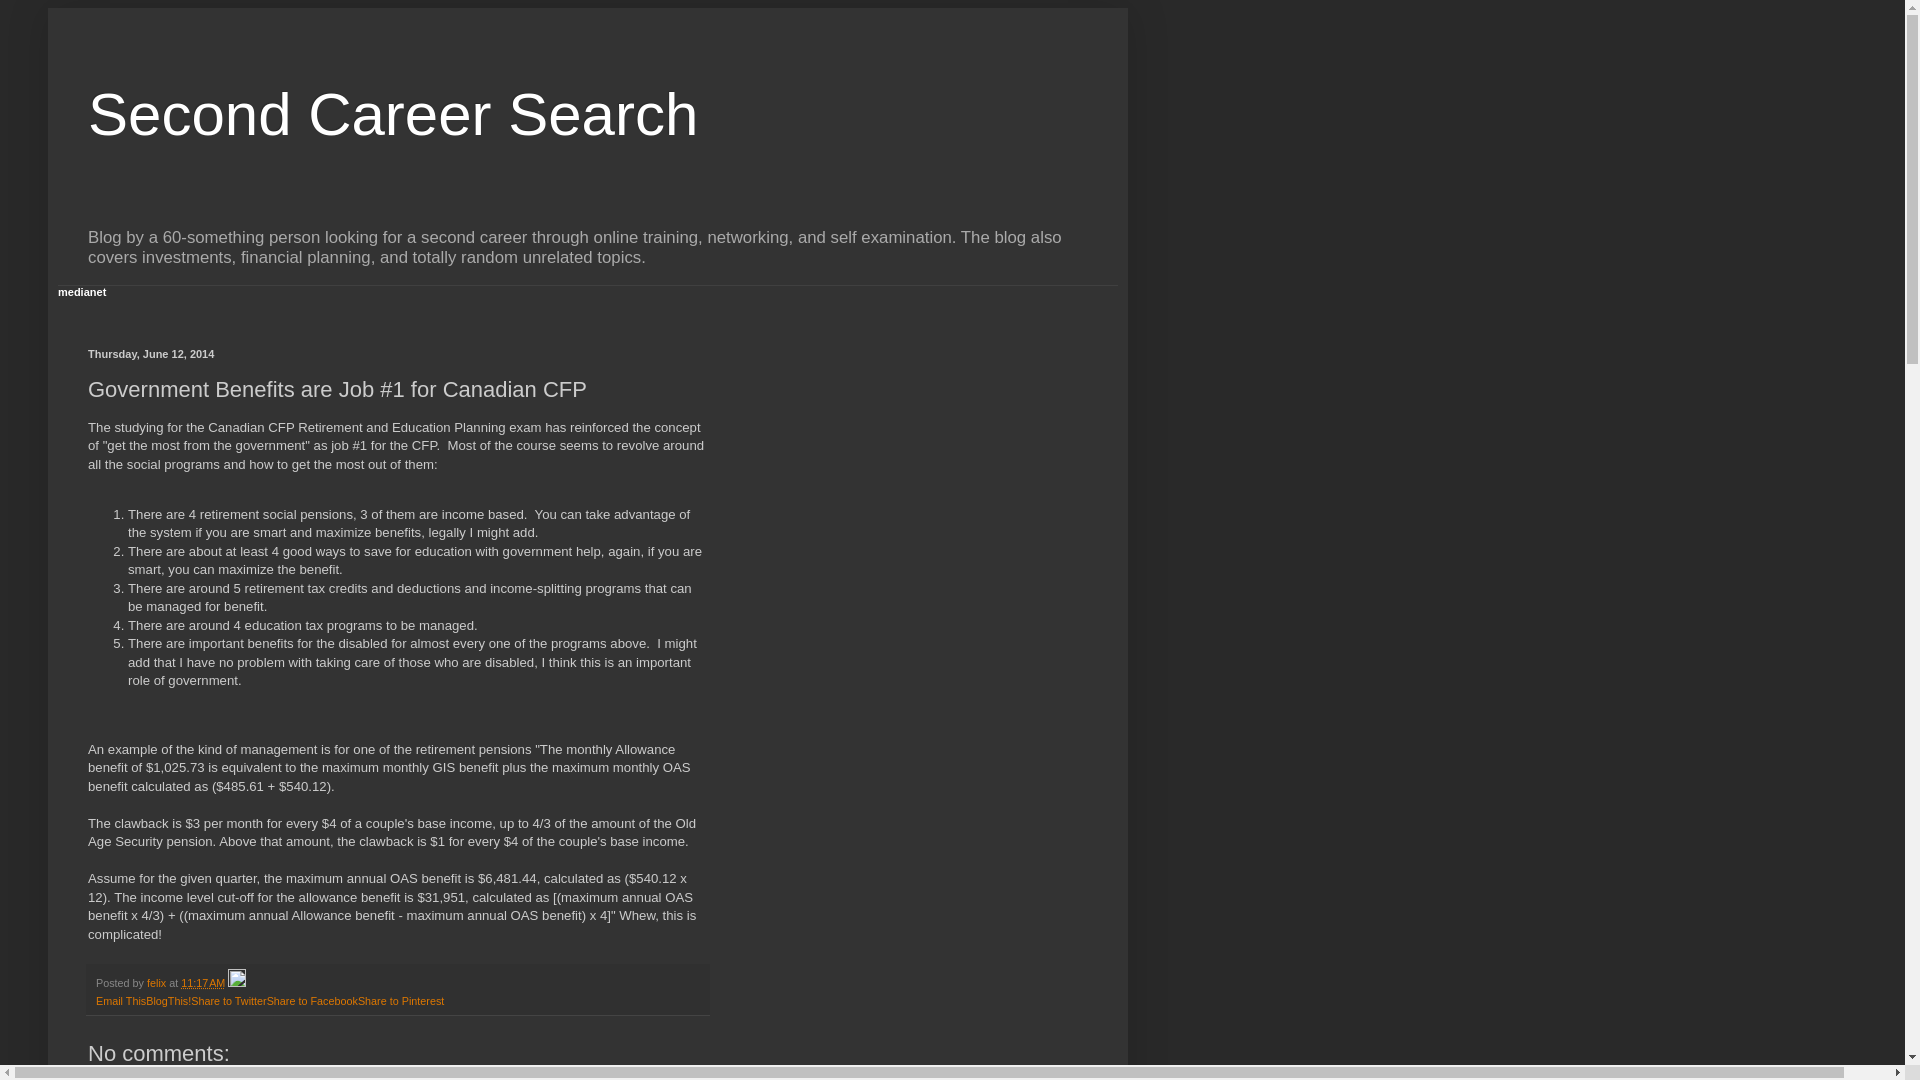 This screenshot has height=1080, width=1920. Describe the element at coordinates (312, 1000) in the screenshot. I see `Share to Facebook` at that location.